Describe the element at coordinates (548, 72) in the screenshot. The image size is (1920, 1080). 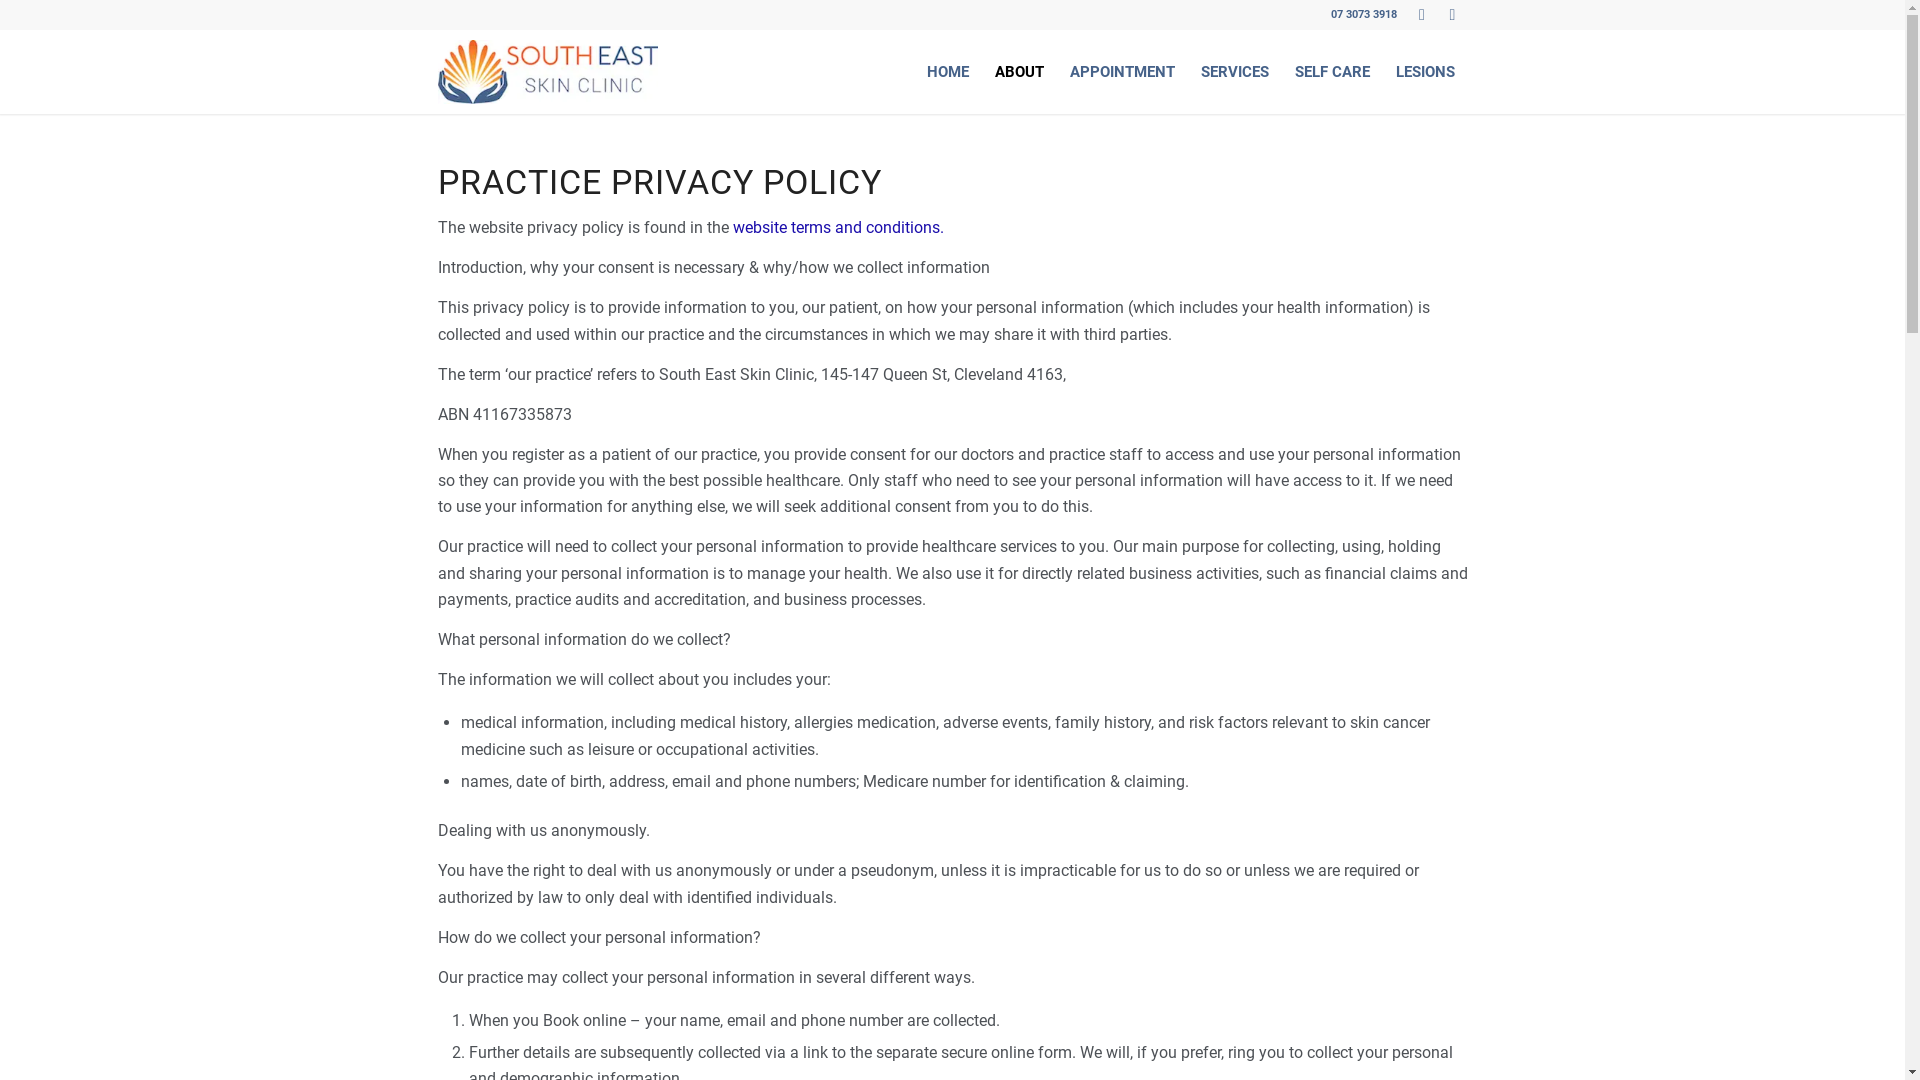
I see `SESC-logo` at that location.